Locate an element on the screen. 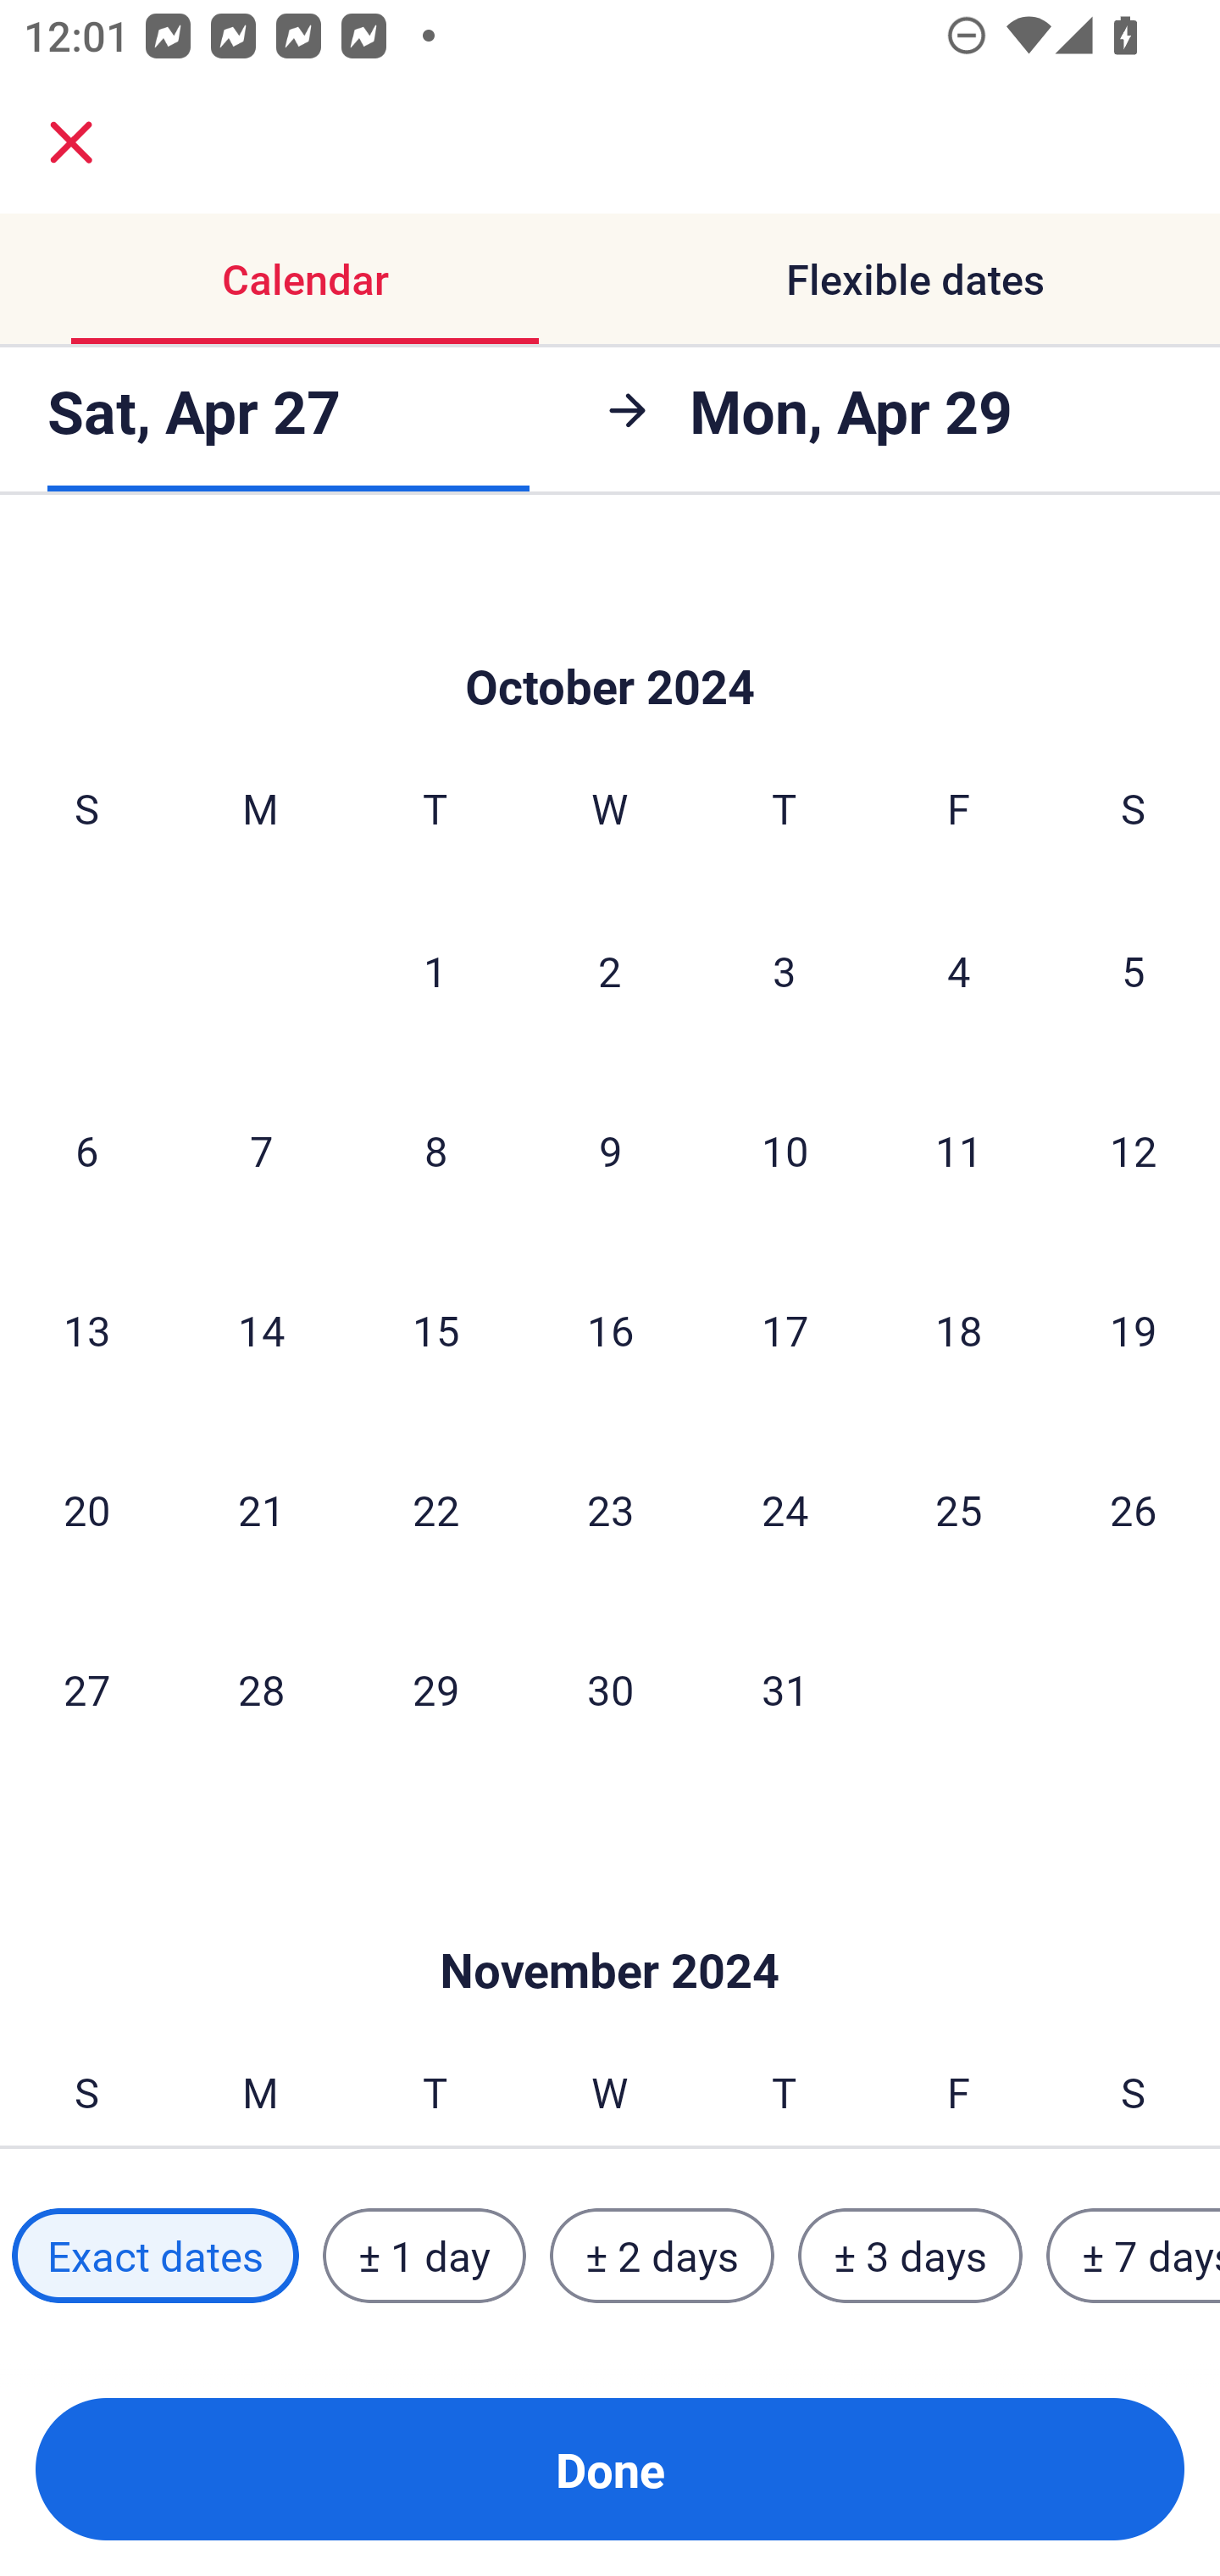  13 Sunday, October 13, 2024 is located at coordinates (86, 1330).